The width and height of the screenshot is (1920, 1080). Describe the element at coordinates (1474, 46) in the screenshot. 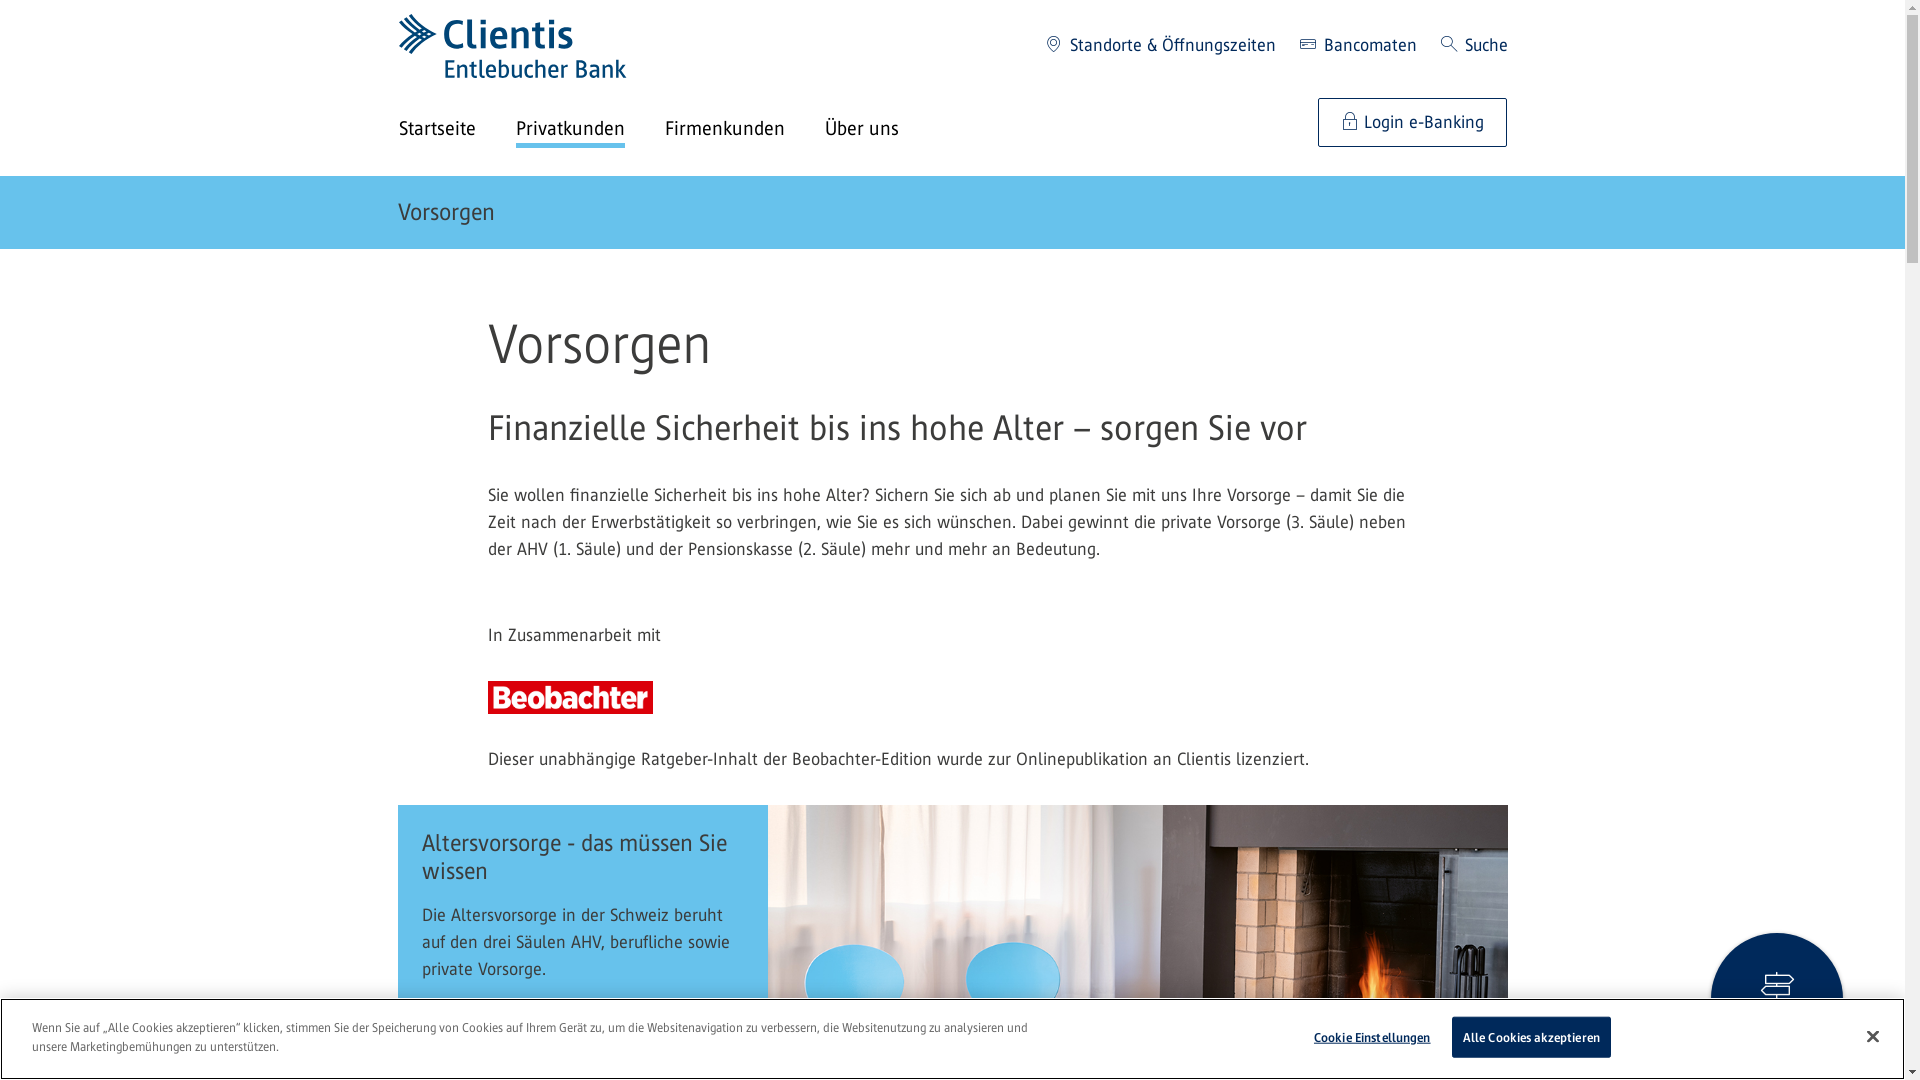

I see `Suche` at that location.